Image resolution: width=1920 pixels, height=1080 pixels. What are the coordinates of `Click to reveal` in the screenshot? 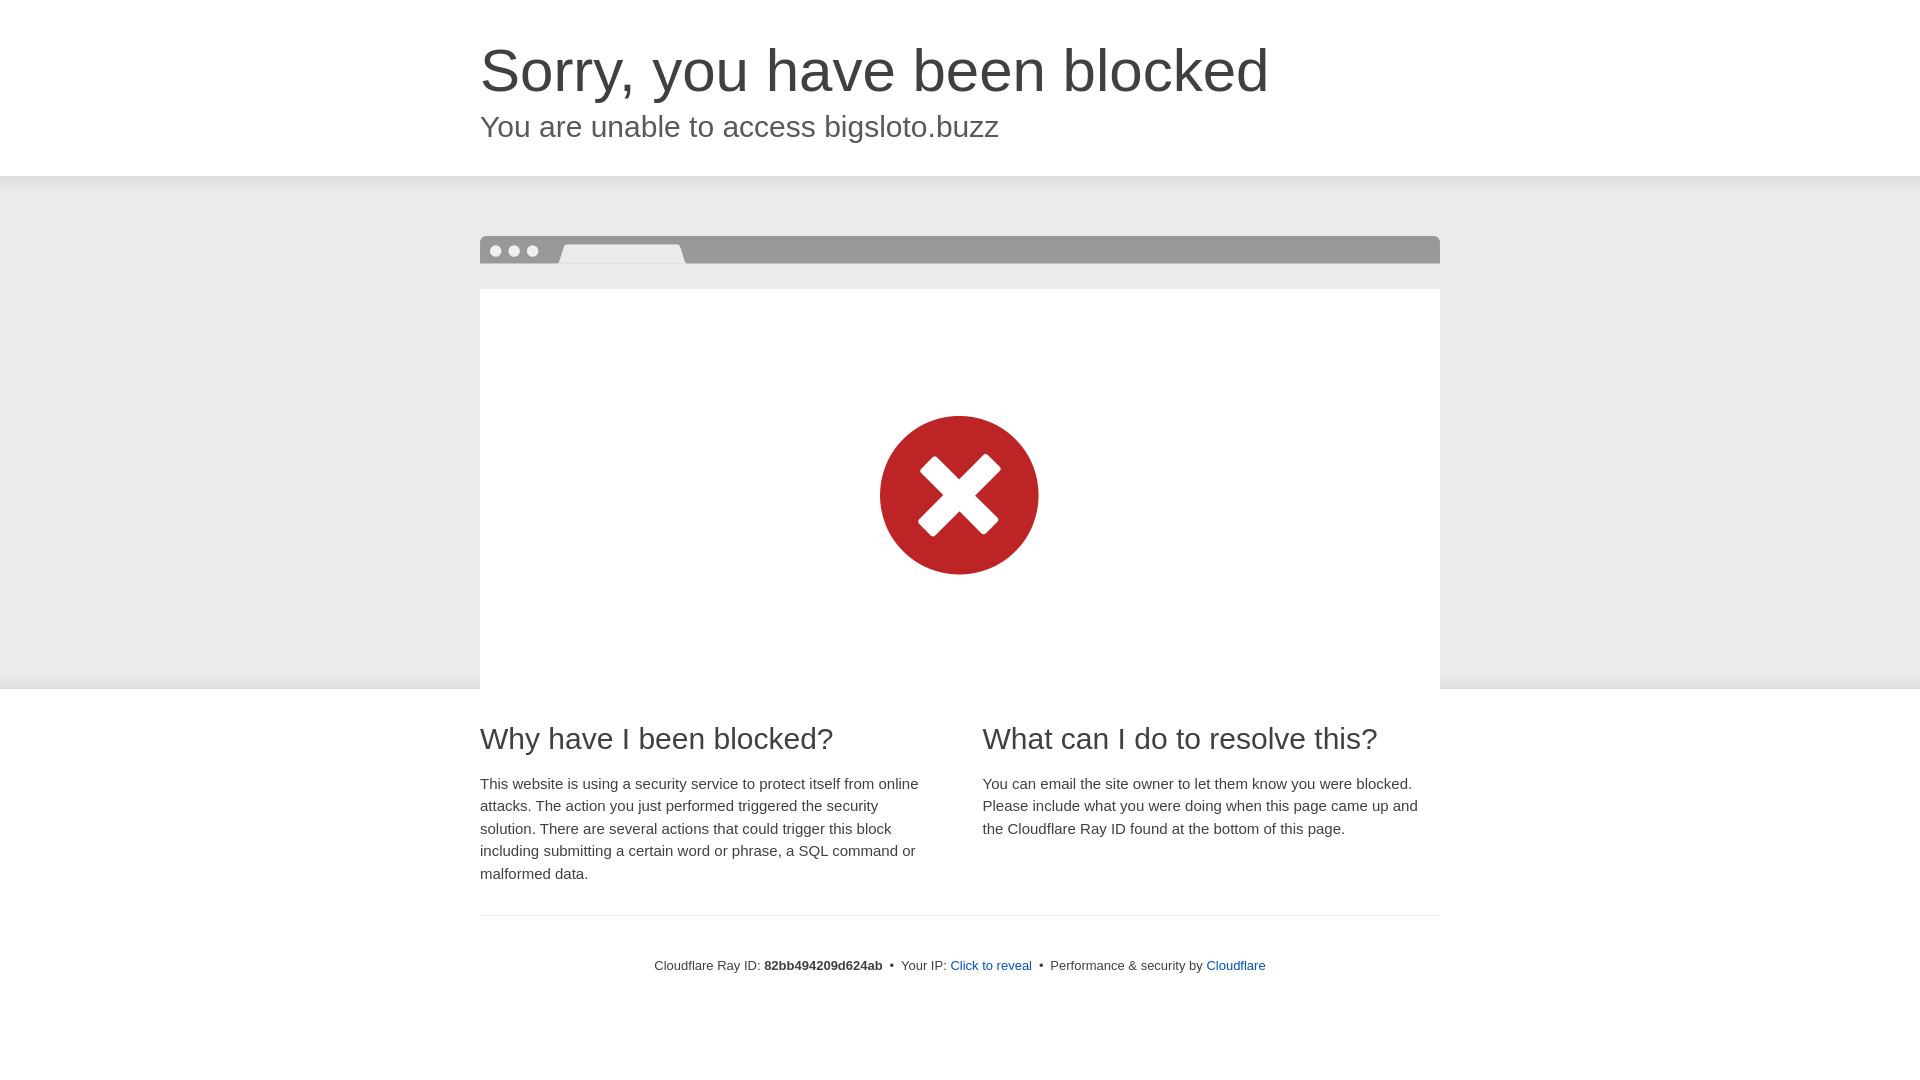 It's located at (991, 966).